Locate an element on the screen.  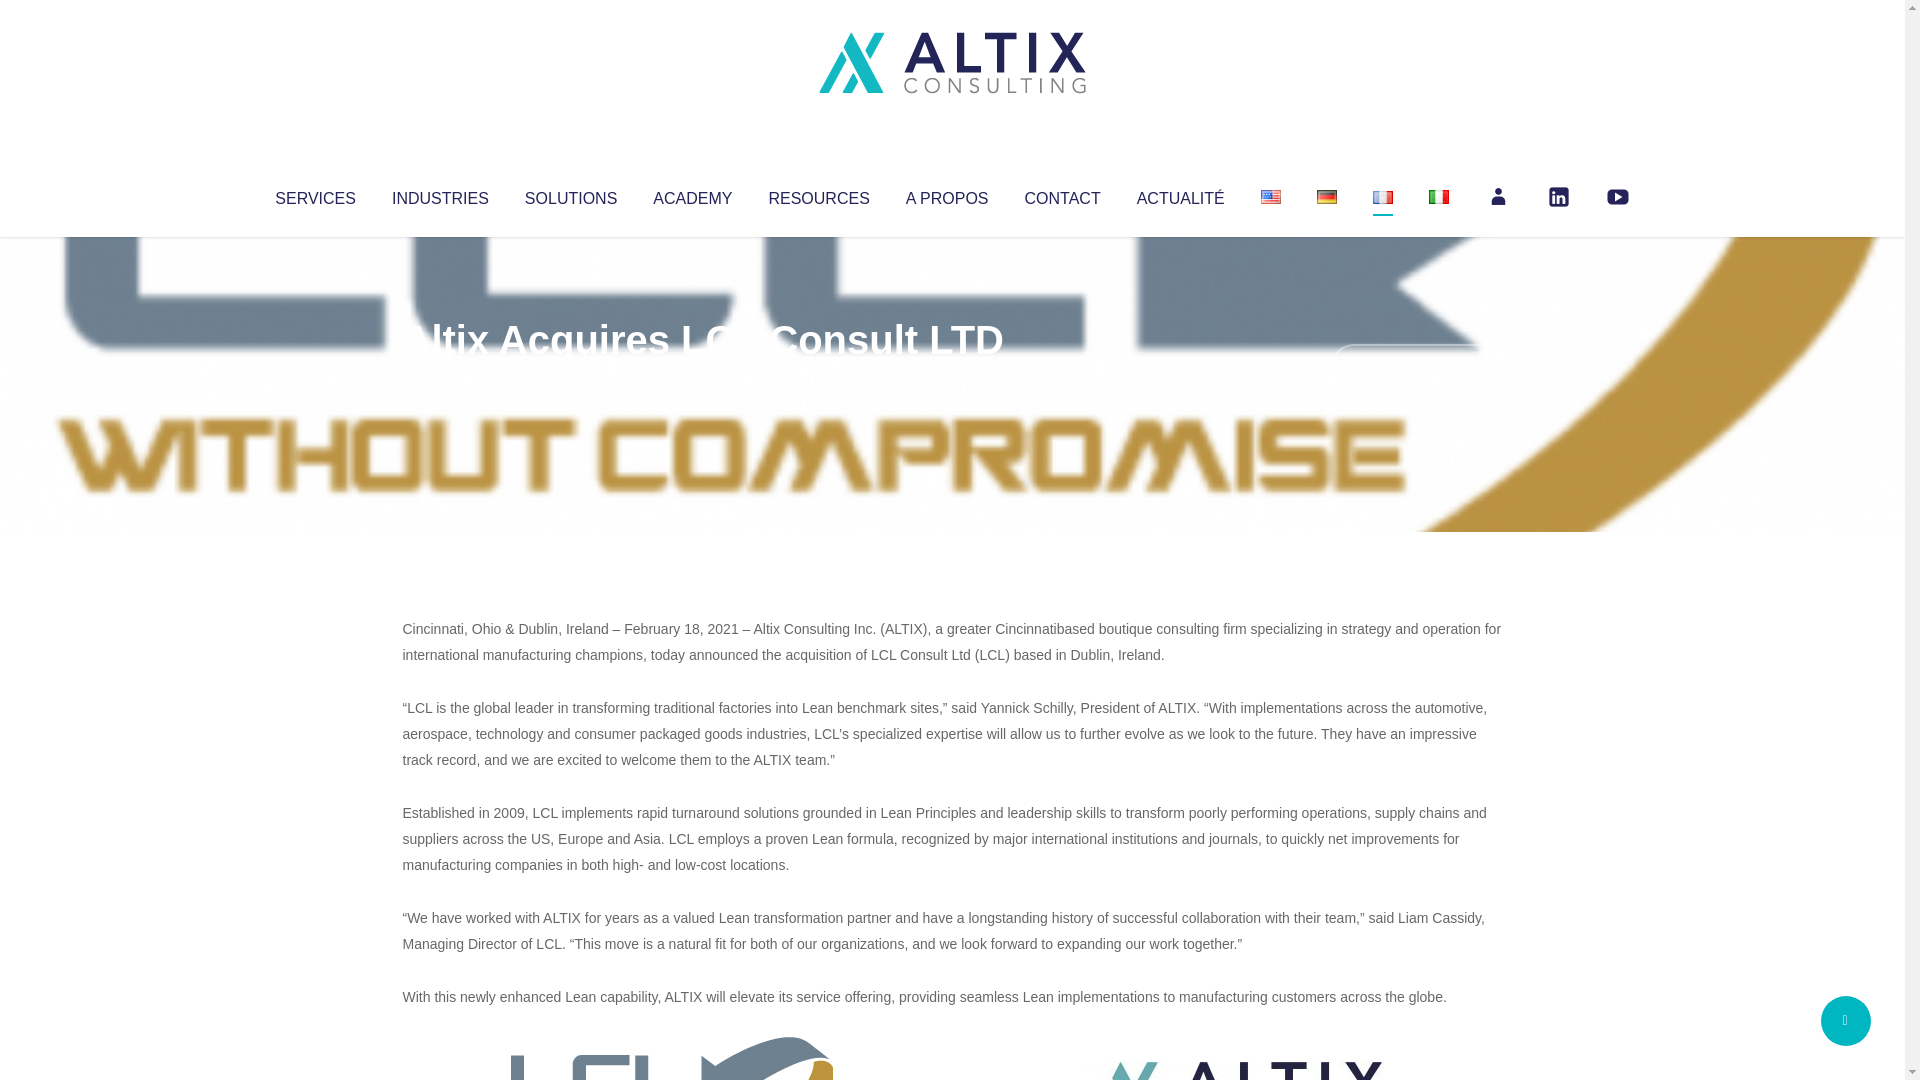
A PROPOS is located at coordinates (947, 194).